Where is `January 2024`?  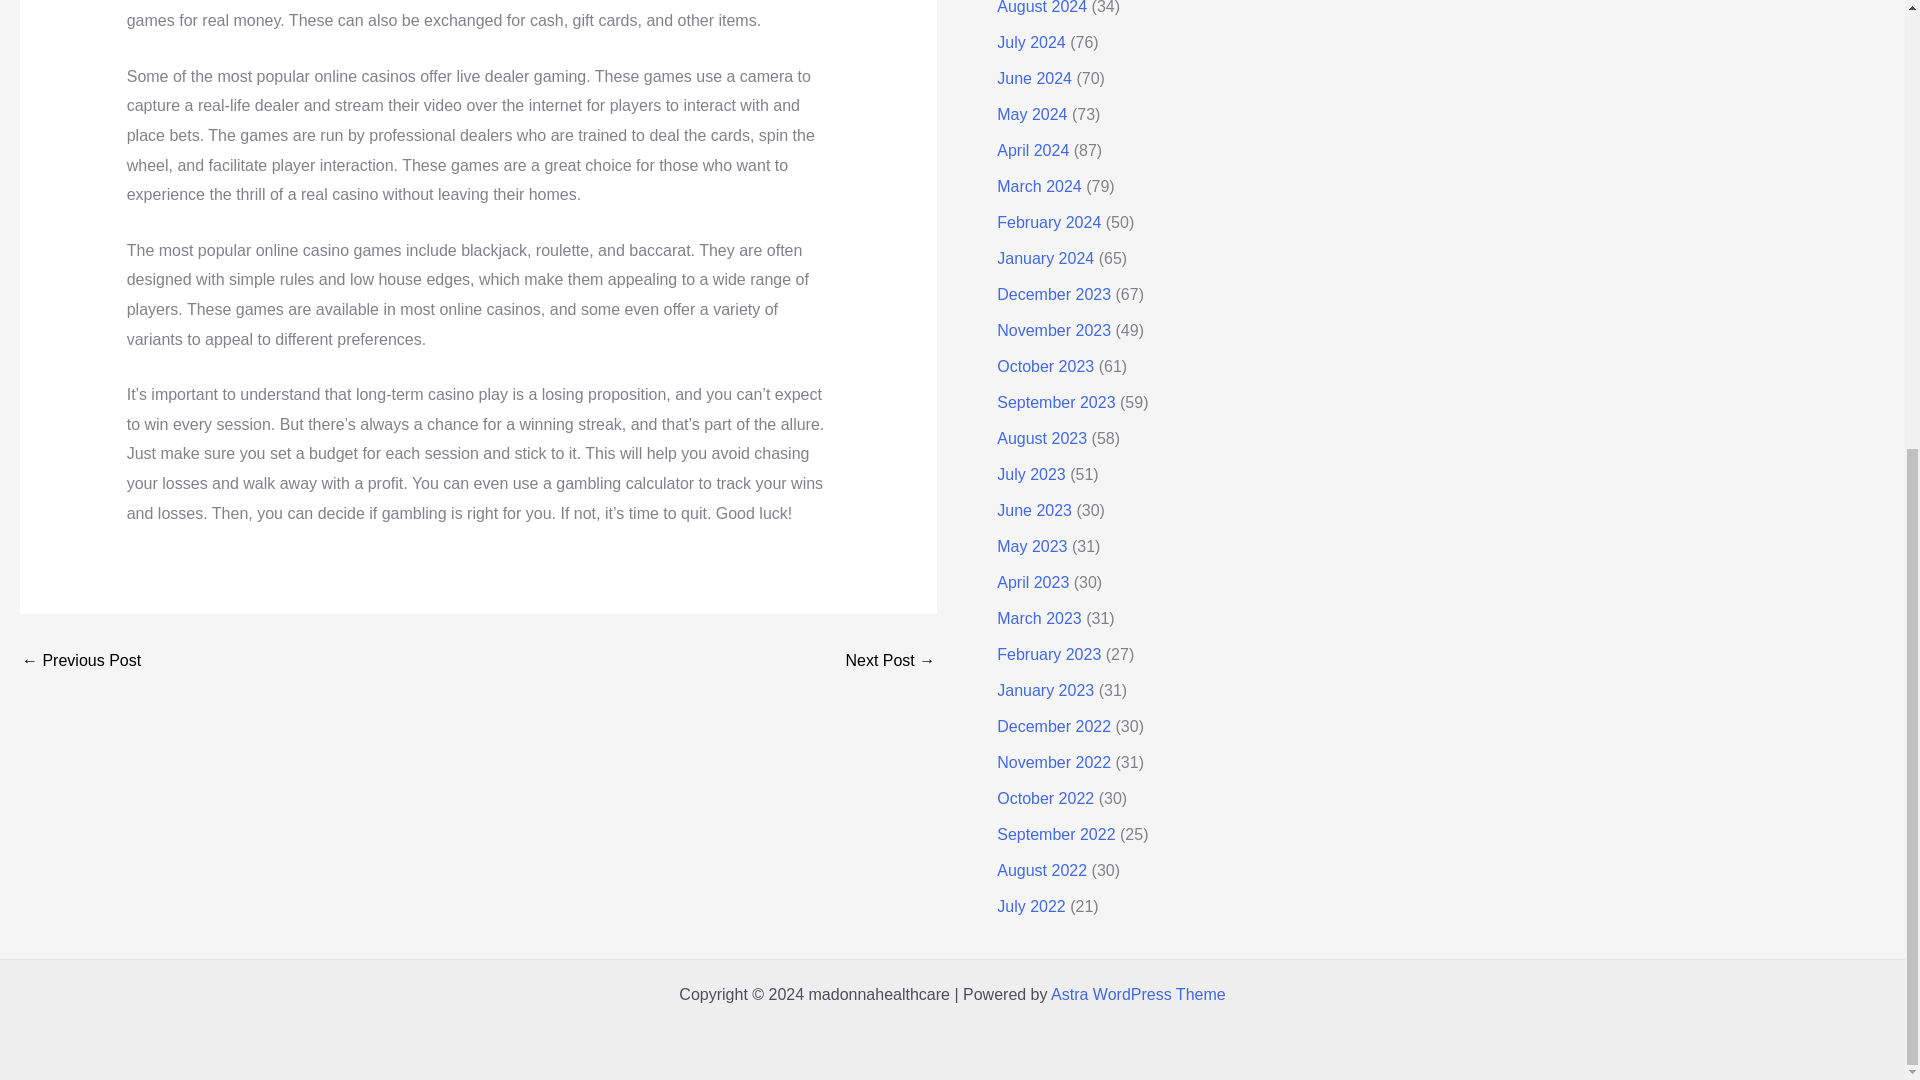
January 2024 is located at coordinates (1045, 258).